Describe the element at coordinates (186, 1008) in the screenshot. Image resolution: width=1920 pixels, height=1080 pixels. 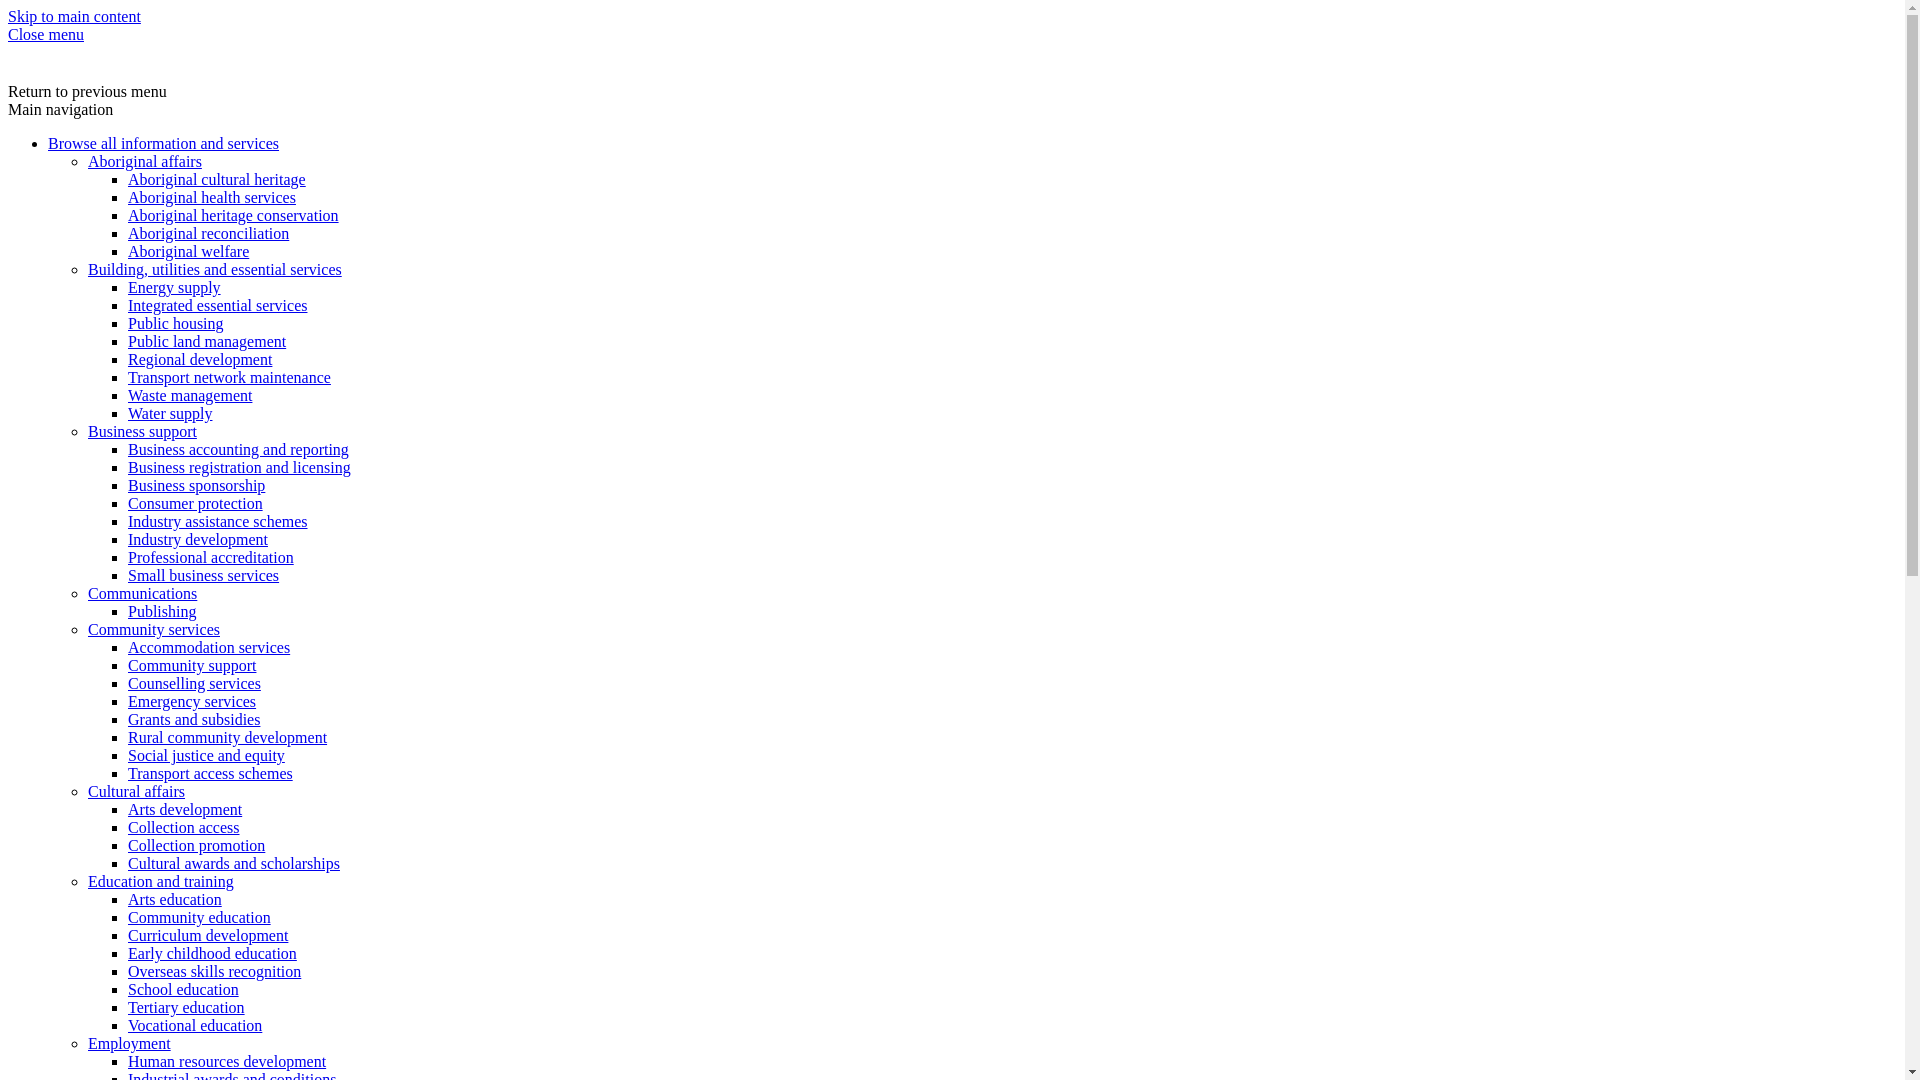
I see `Tertiary education` at that location.